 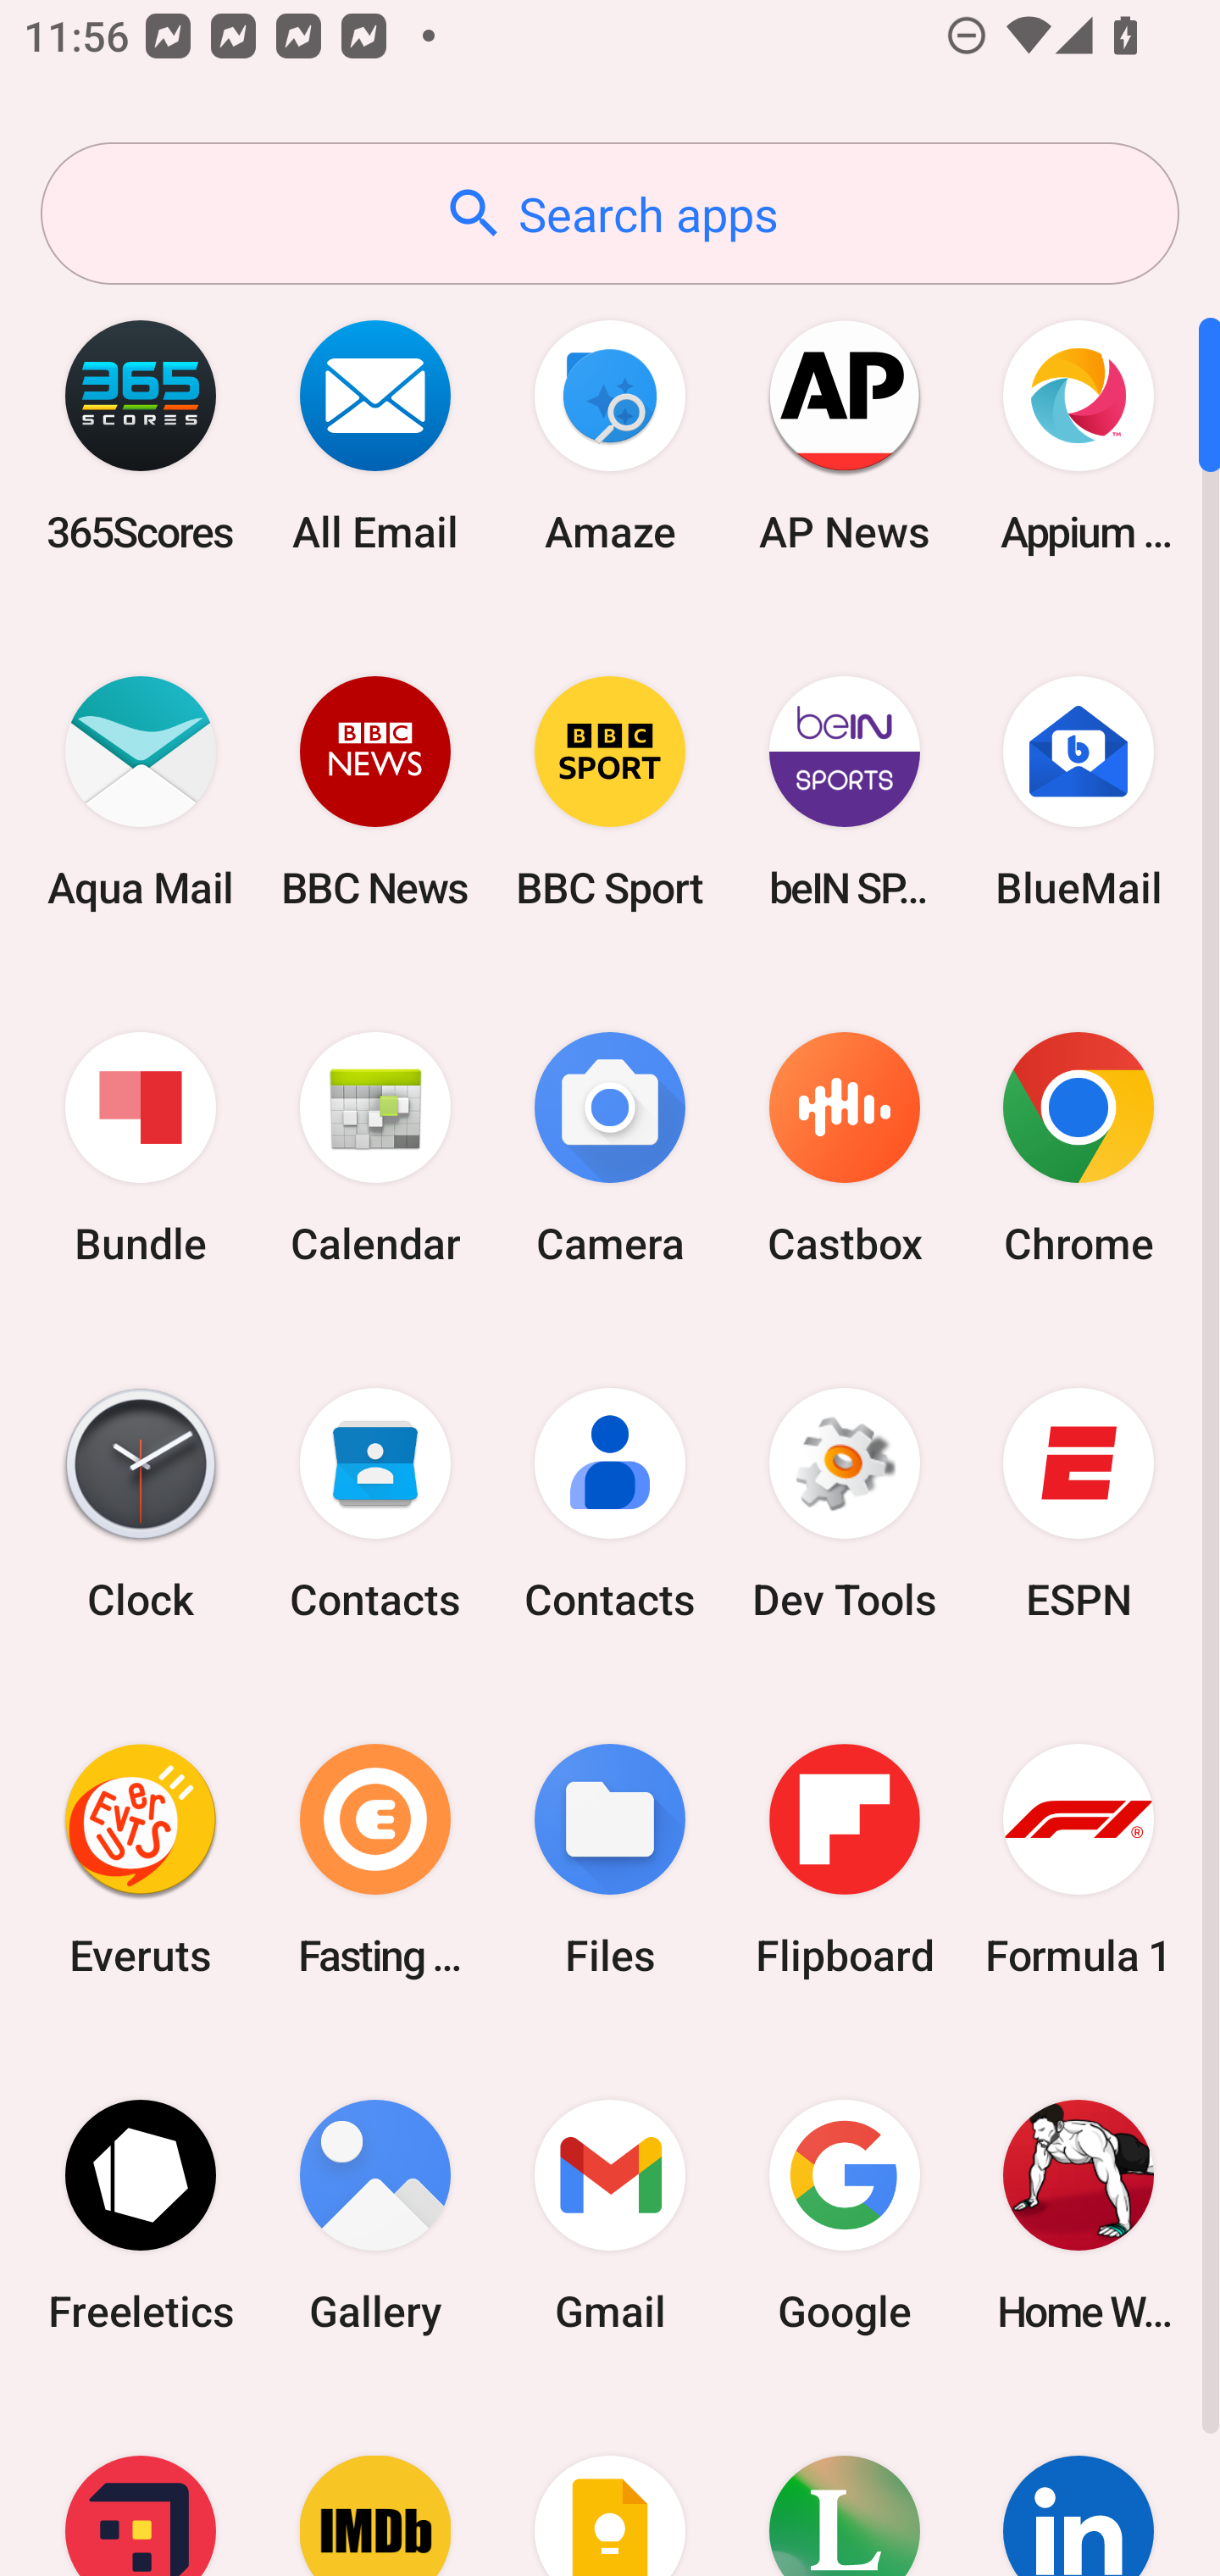 What do you see at coordinates (375, 436) in the screenshot?
I see `All Email` at bounding box center [375, 436].